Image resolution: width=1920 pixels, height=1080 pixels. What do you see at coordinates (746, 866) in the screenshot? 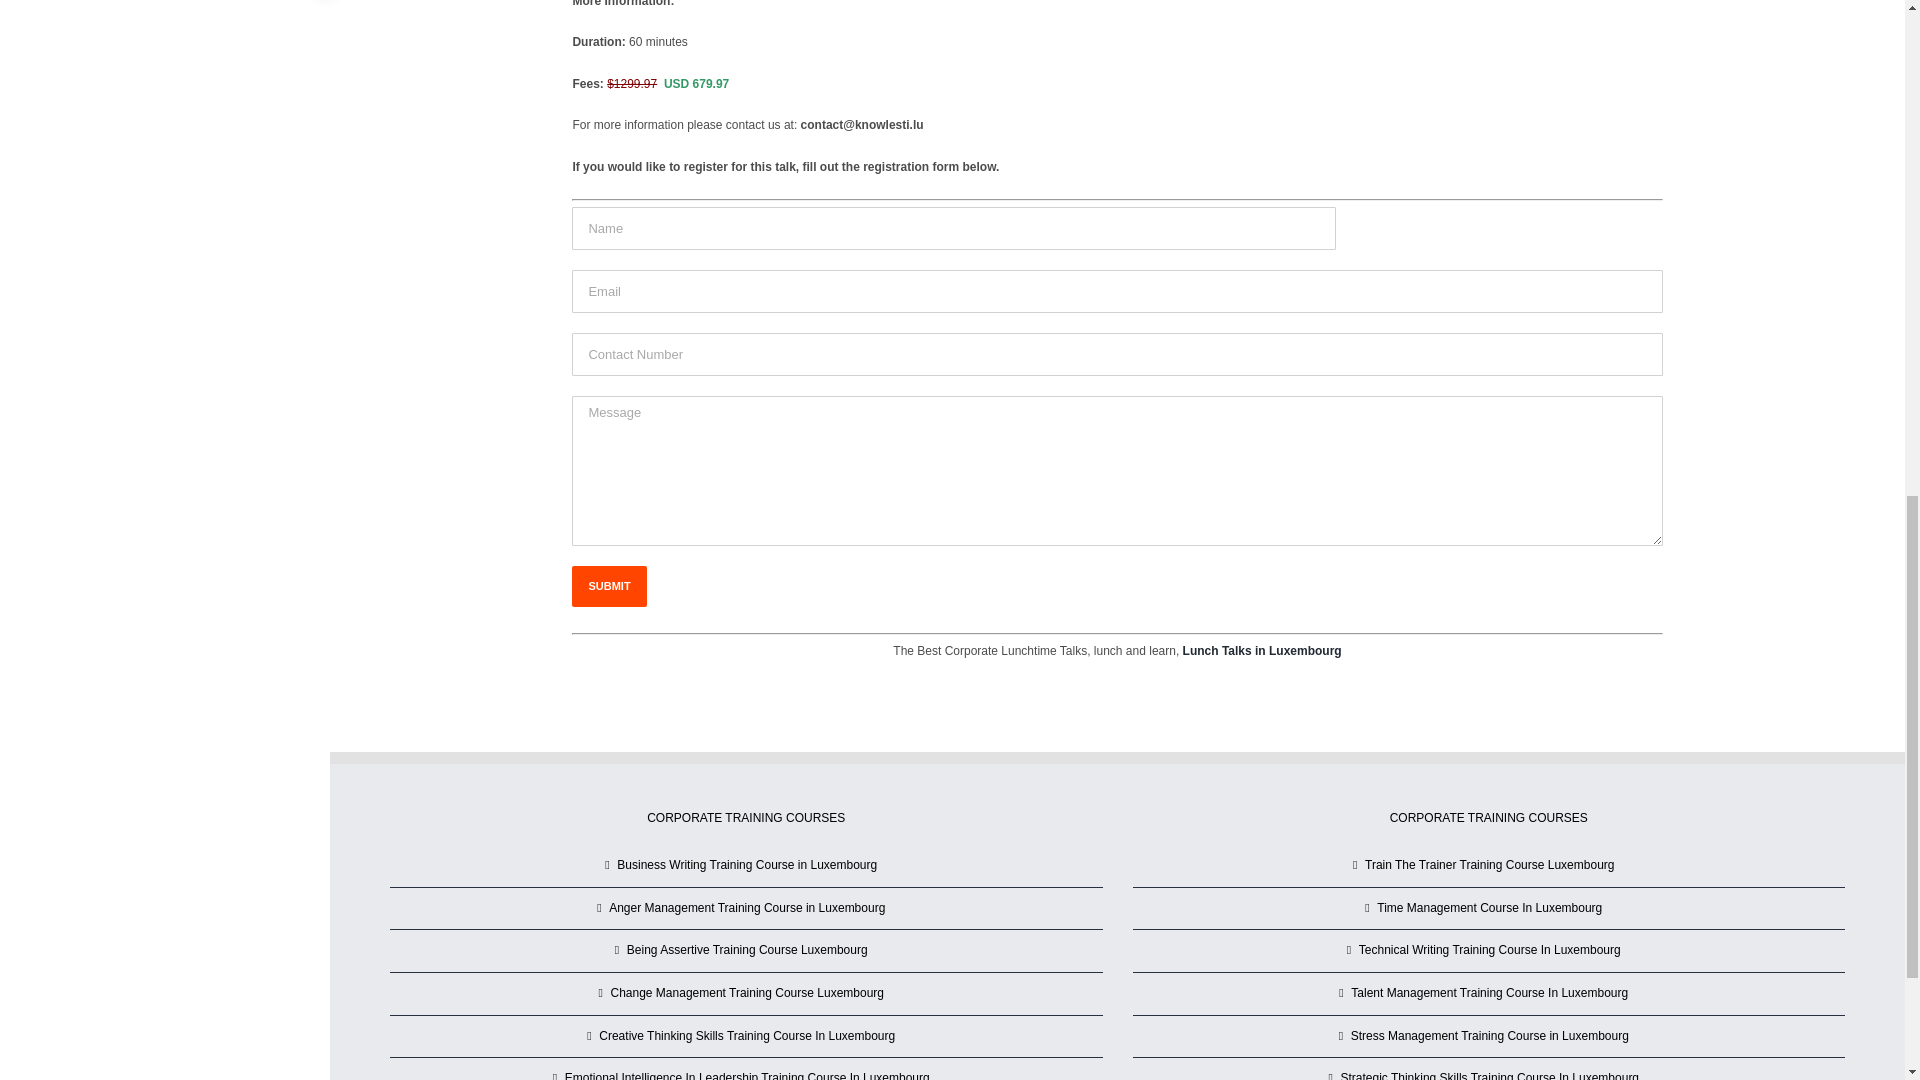
I see `Business Writing Training Course in Luxembourg` at bounding box center [746, 866].